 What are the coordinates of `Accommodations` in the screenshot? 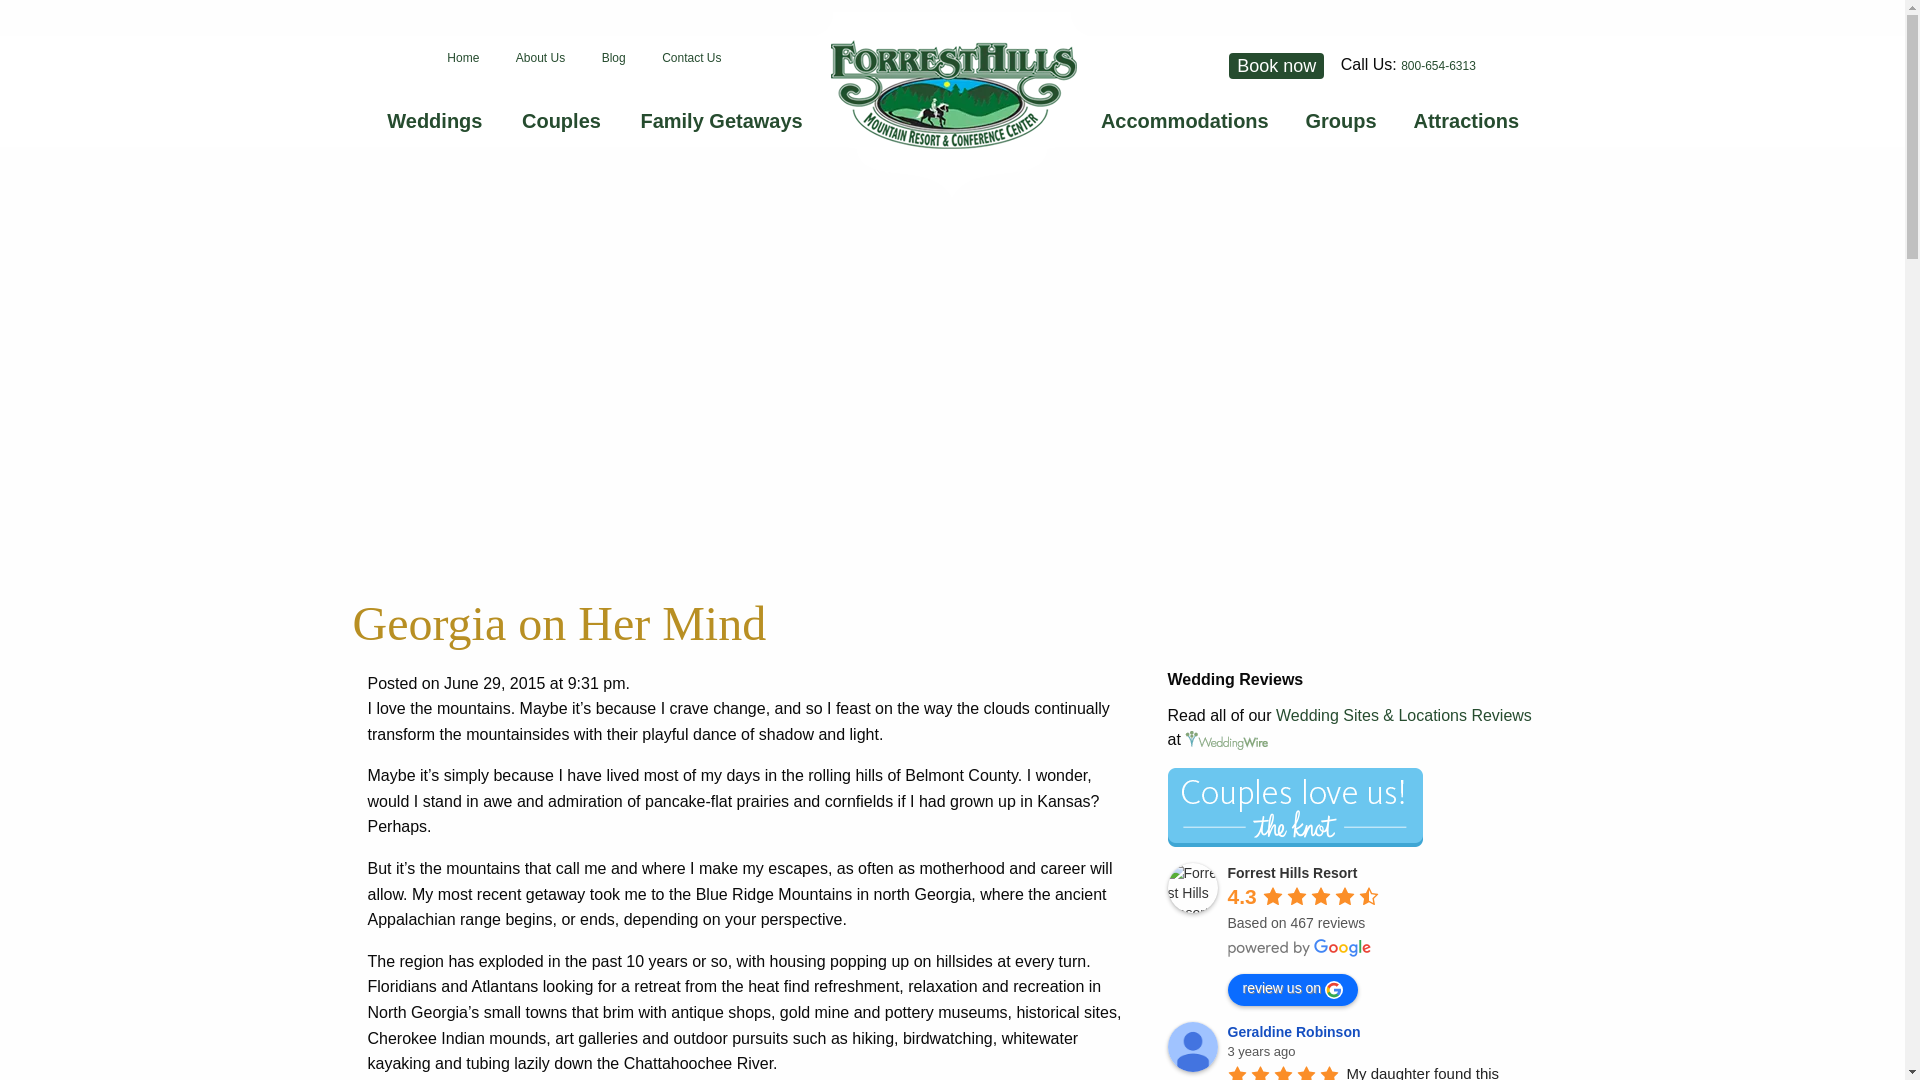 It's located at (1184, 120).